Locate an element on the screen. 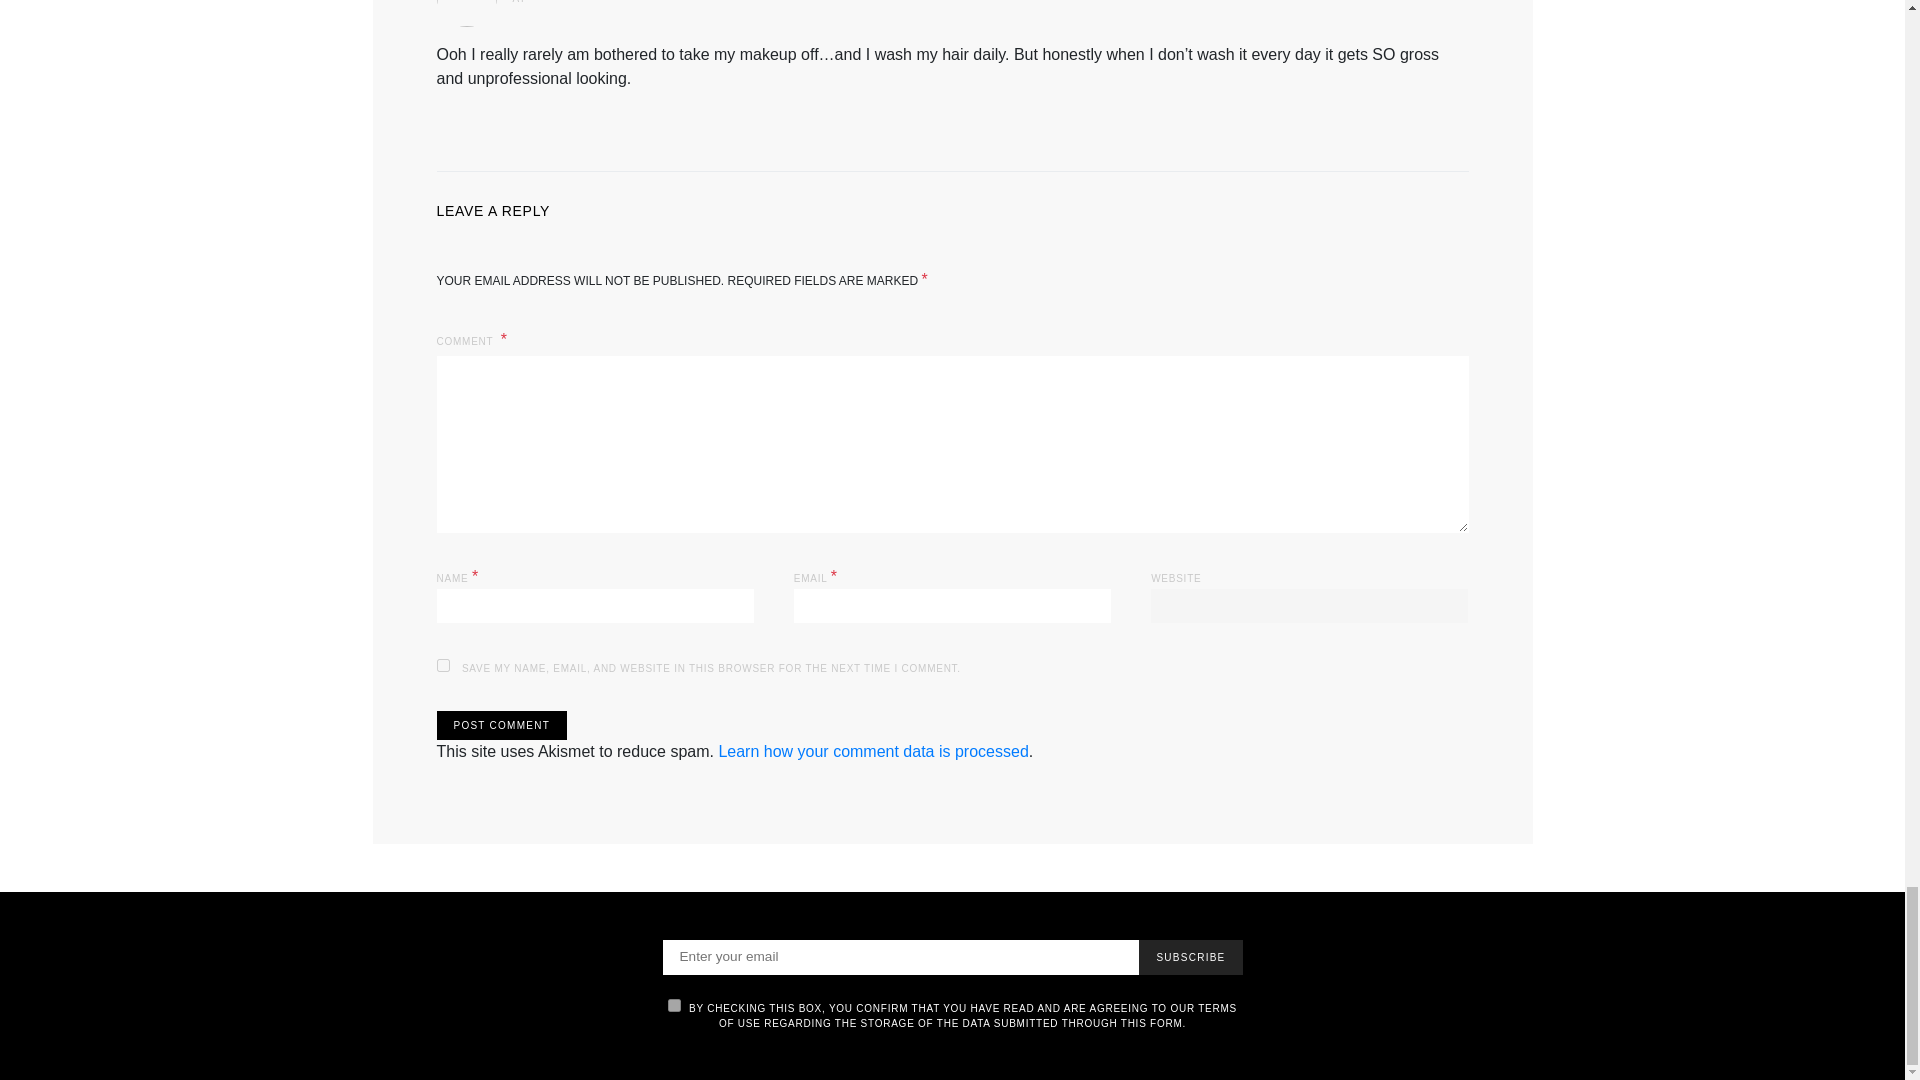  on is located at coordinates (674, 1005).